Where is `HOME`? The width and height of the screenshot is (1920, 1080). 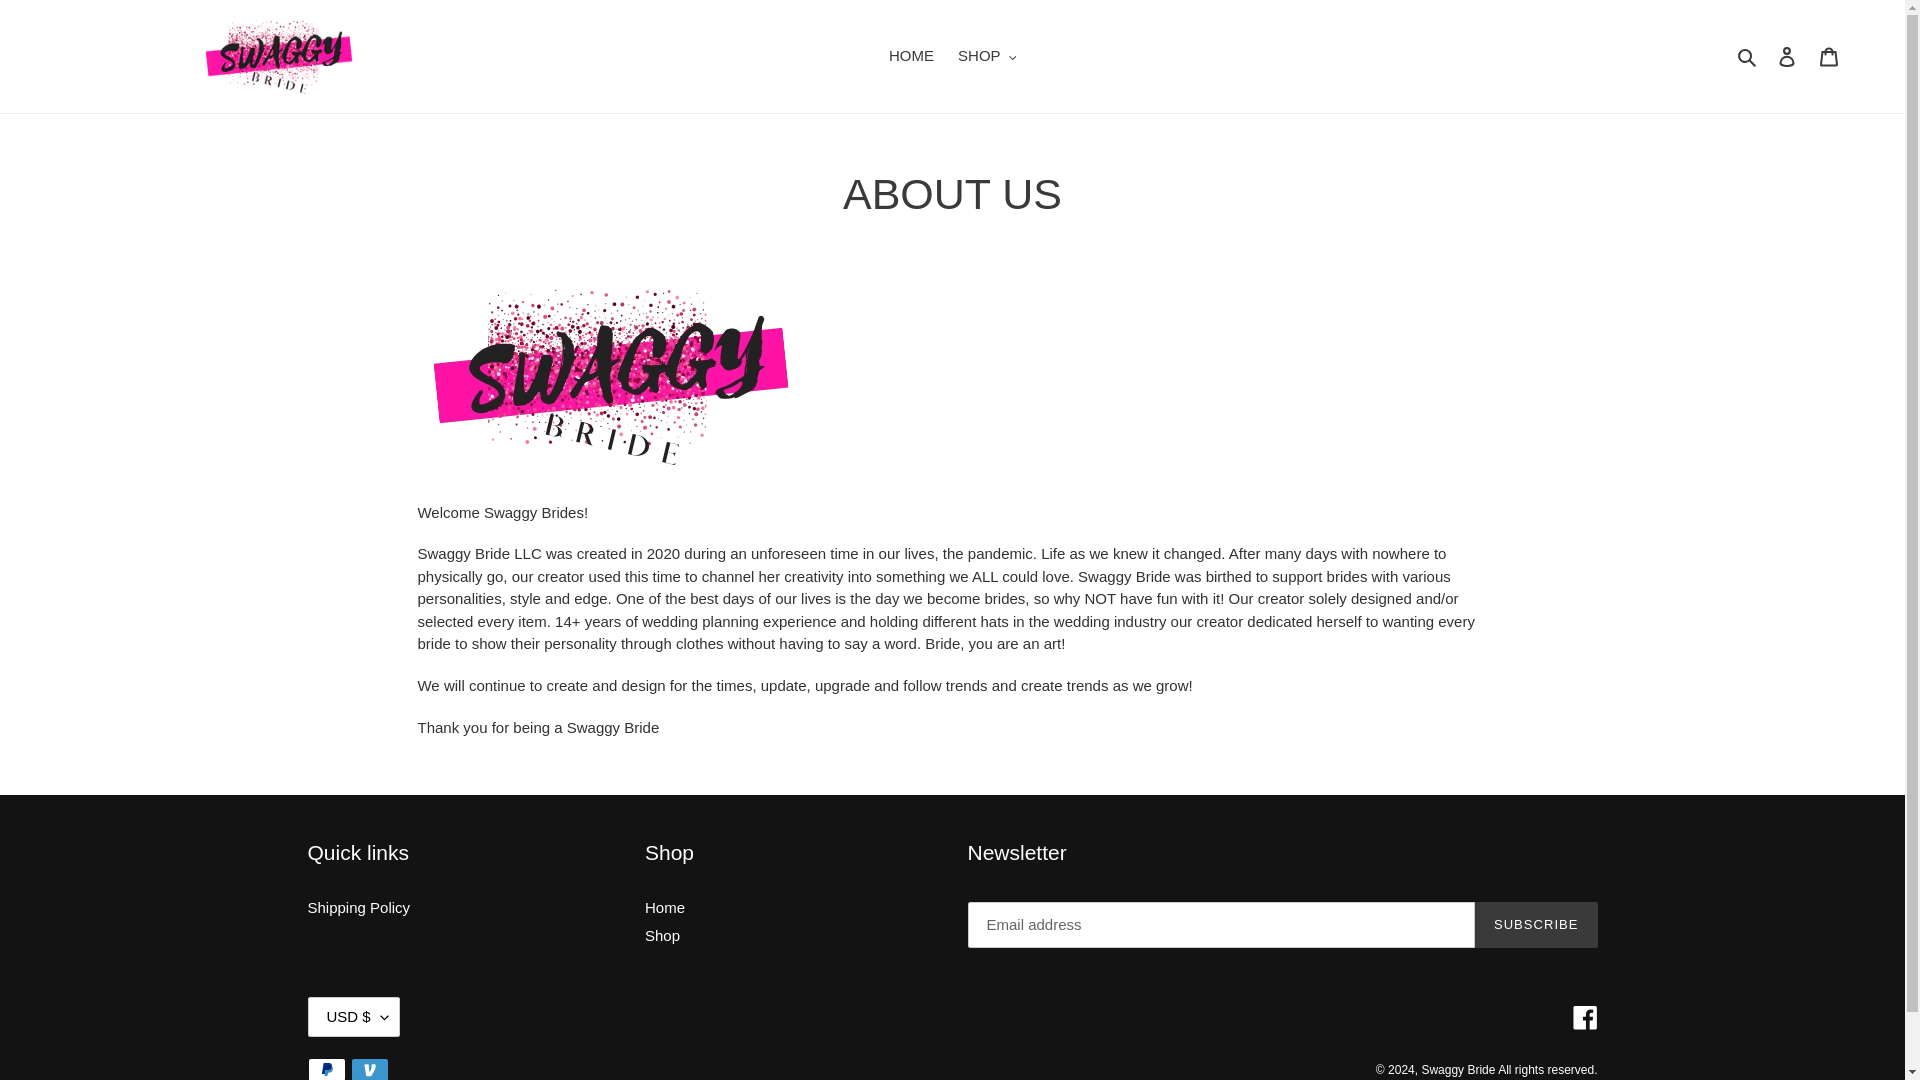 HOME is located at coordinates (912, 56).